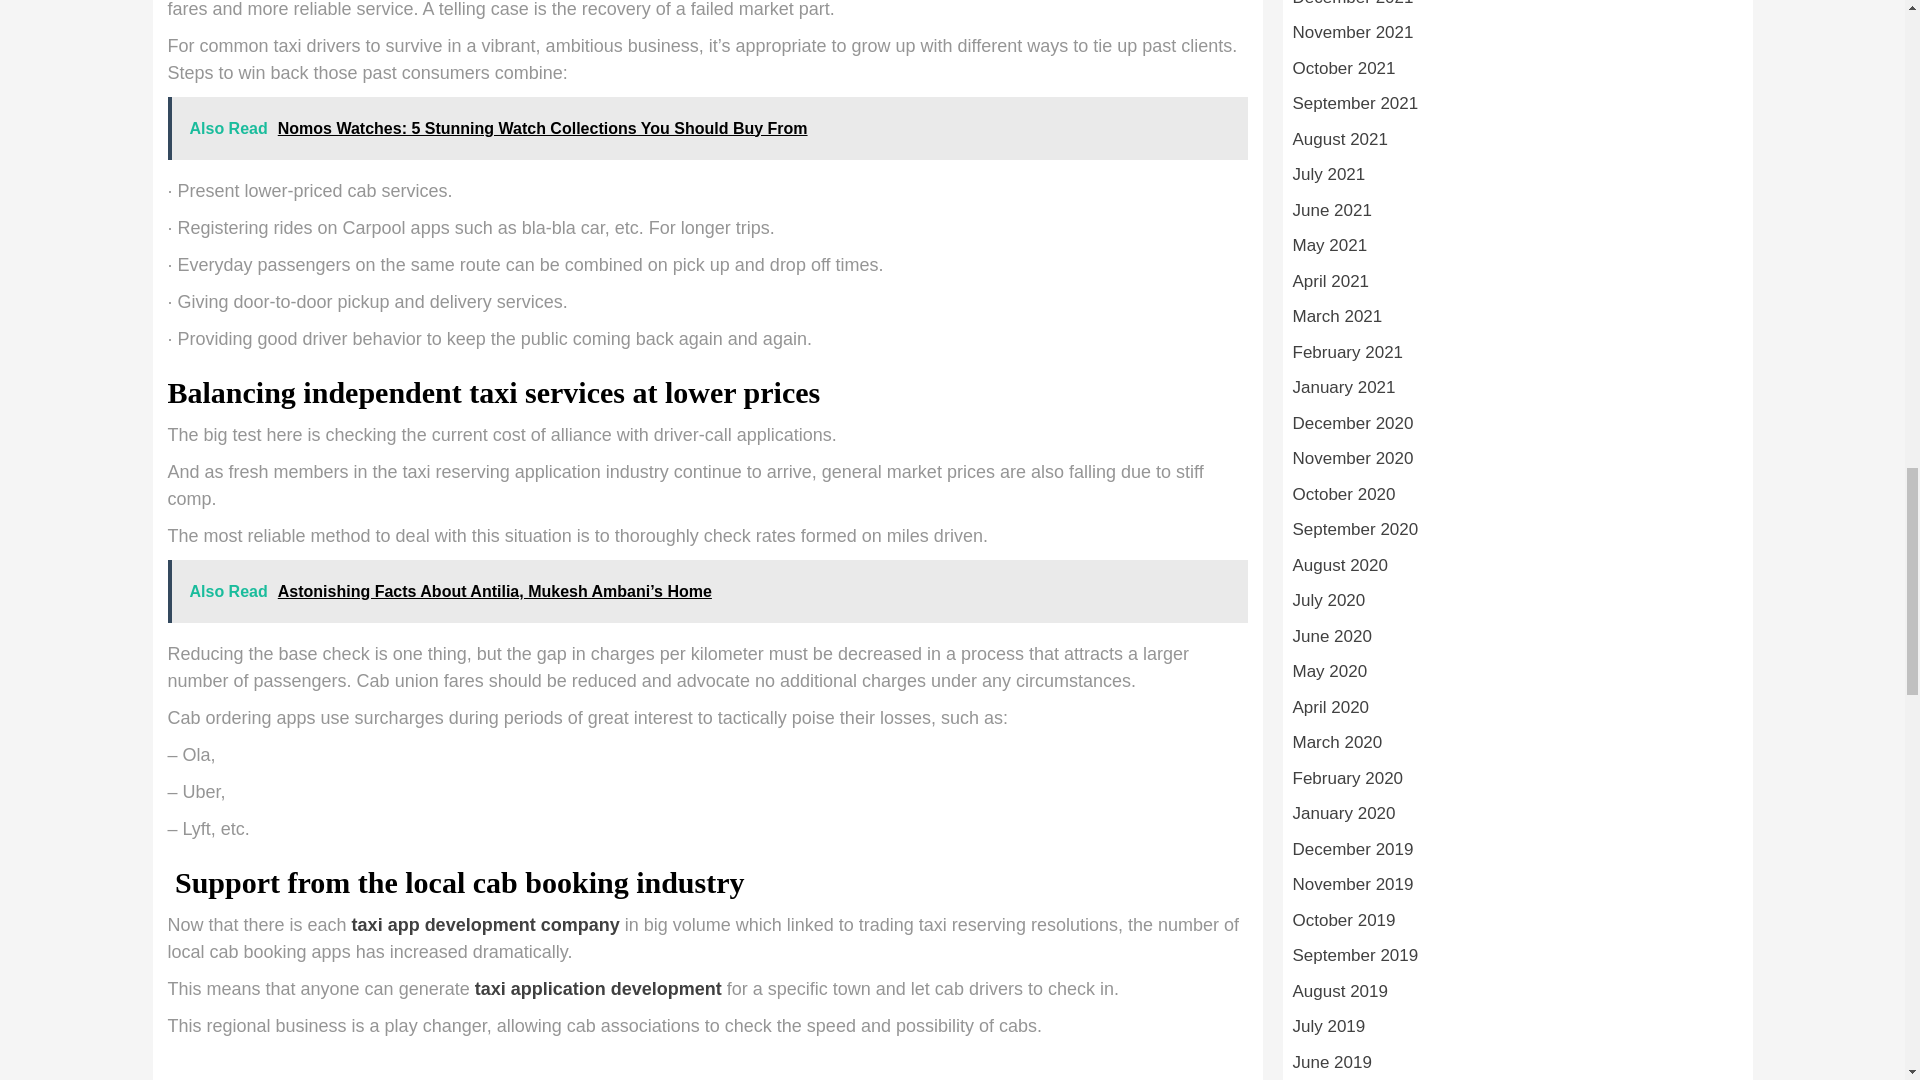  I want to click on taxi app development company, so click(486, 924).